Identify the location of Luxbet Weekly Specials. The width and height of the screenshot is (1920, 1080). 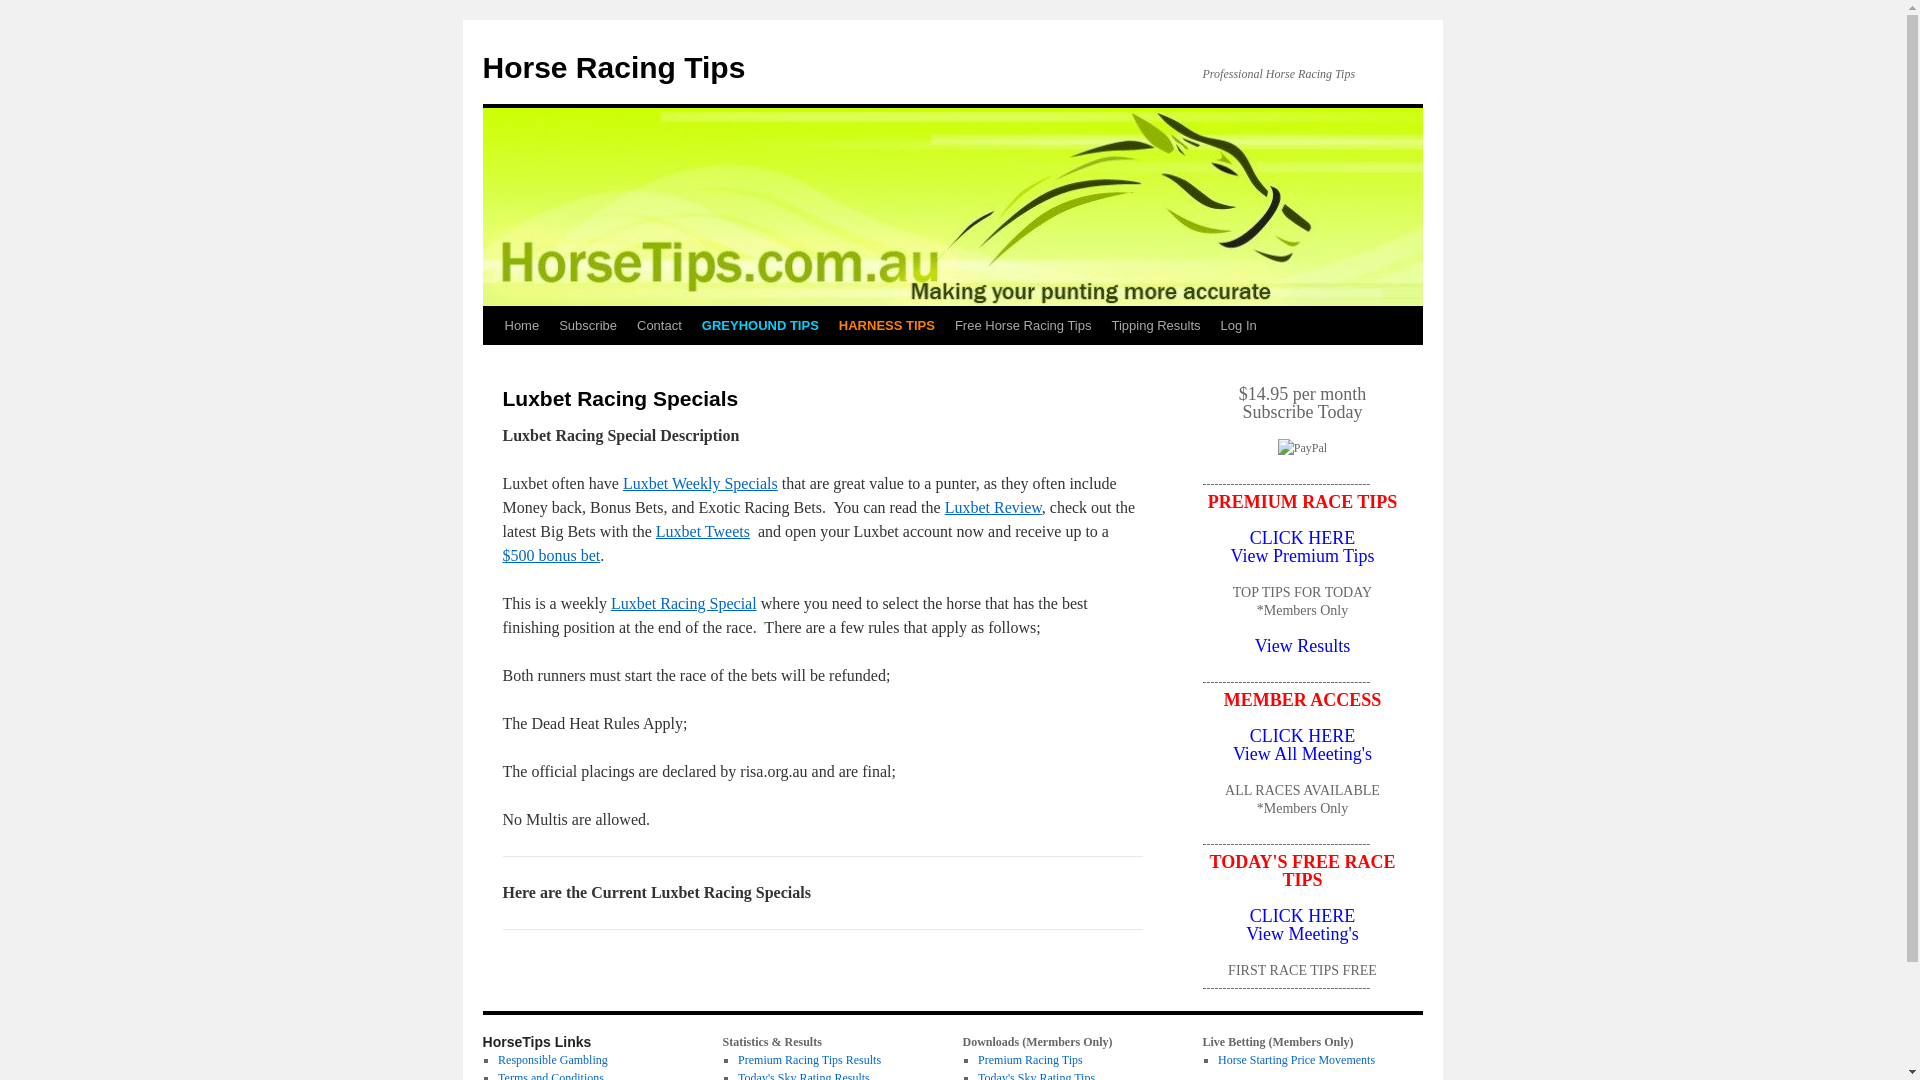
(700, 484).